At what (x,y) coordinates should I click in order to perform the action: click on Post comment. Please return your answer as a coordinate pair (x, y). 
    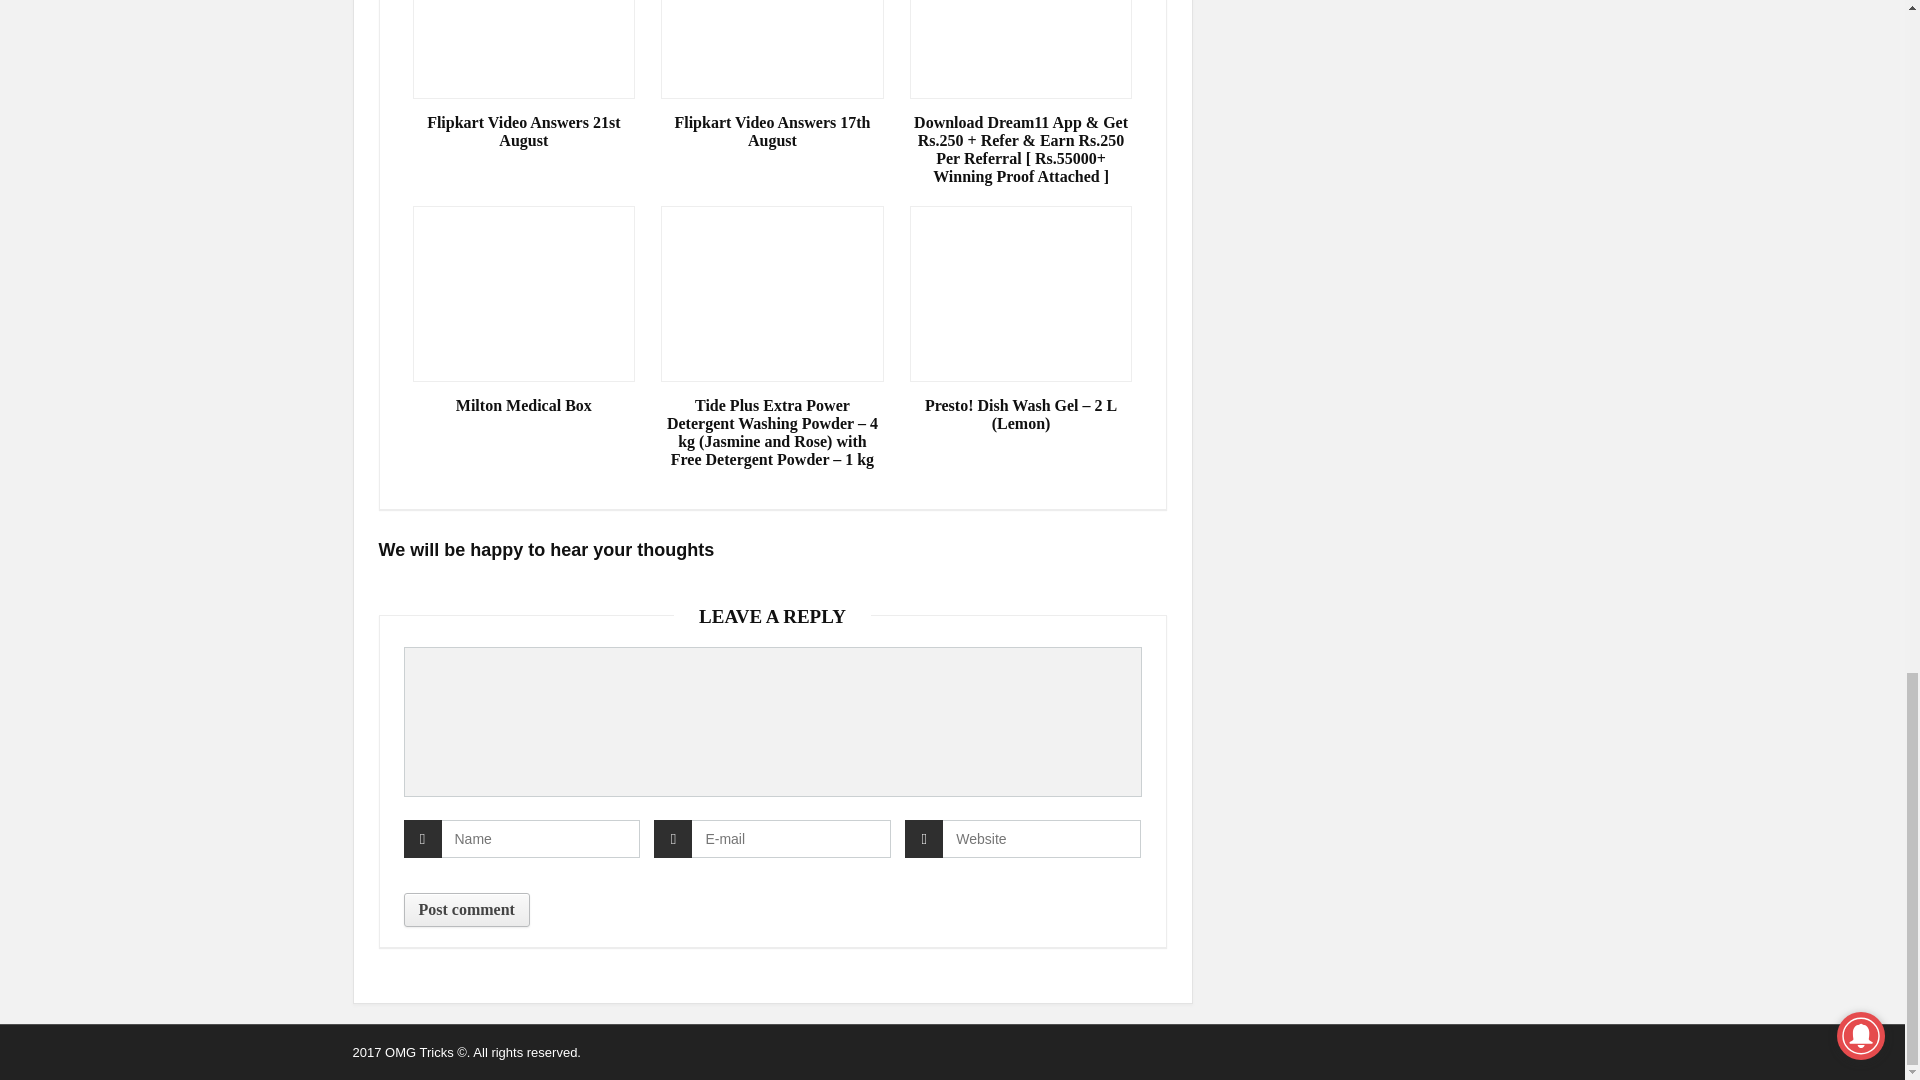
    Looking at the image, I should click on (466, 910).